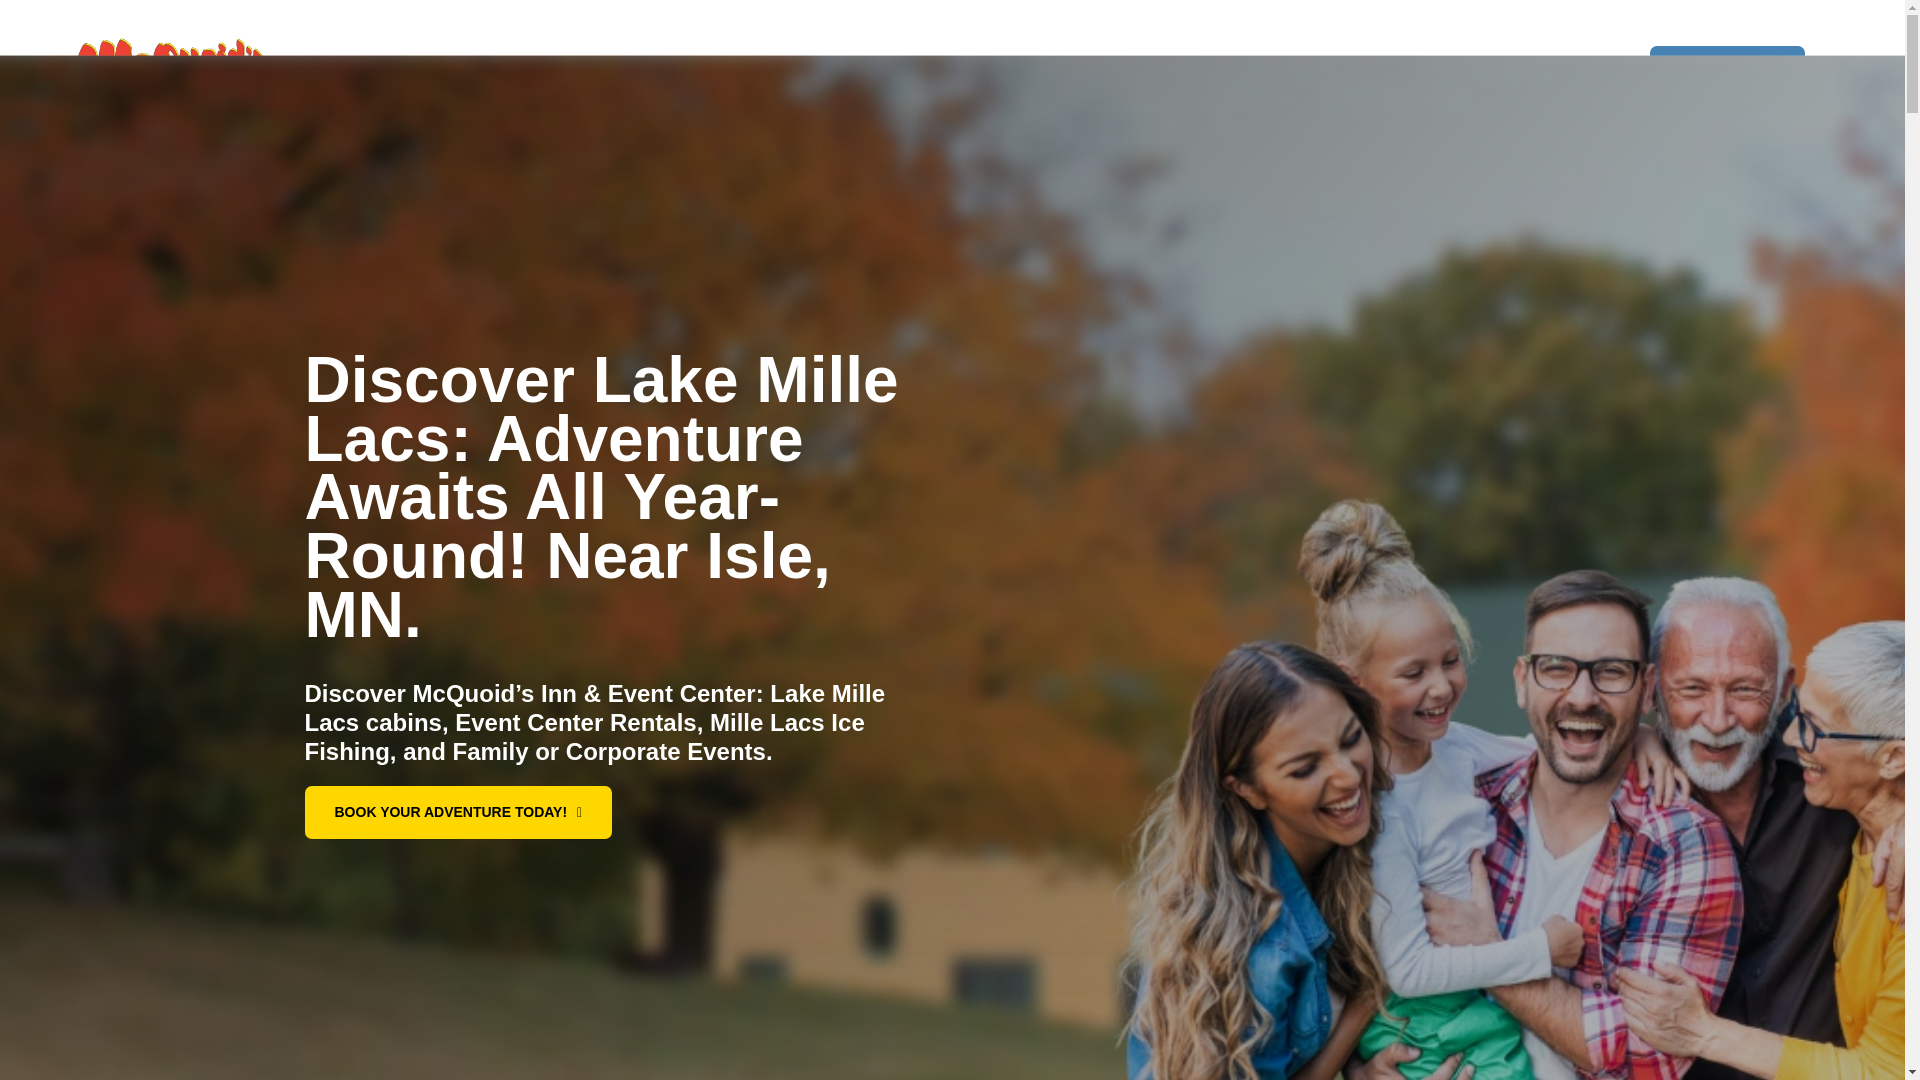 The width and height of the screenshot is (1920, 1080). Describe the element at coordinates (788, 72) in the screenshot. I see `Fishing` at that location.